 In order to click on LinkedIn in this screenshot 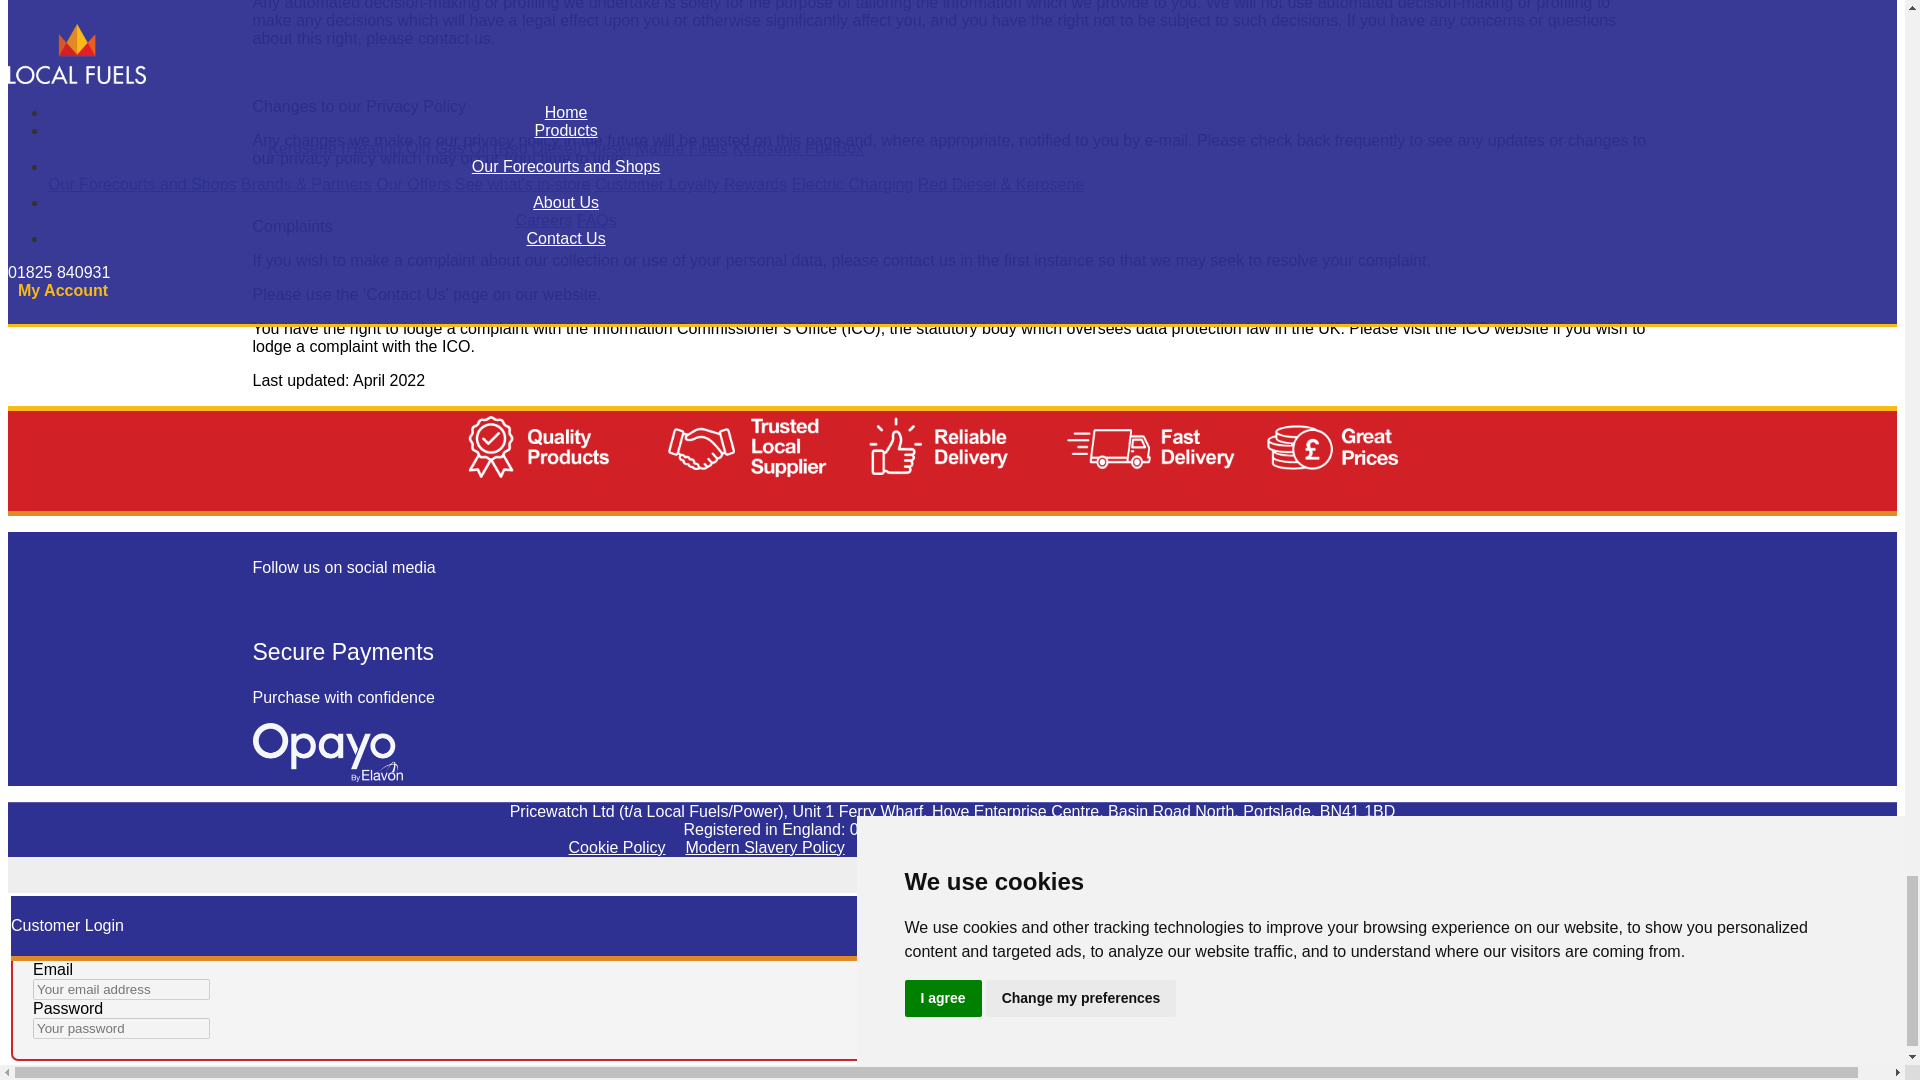, I will do `click(336, 599)`.